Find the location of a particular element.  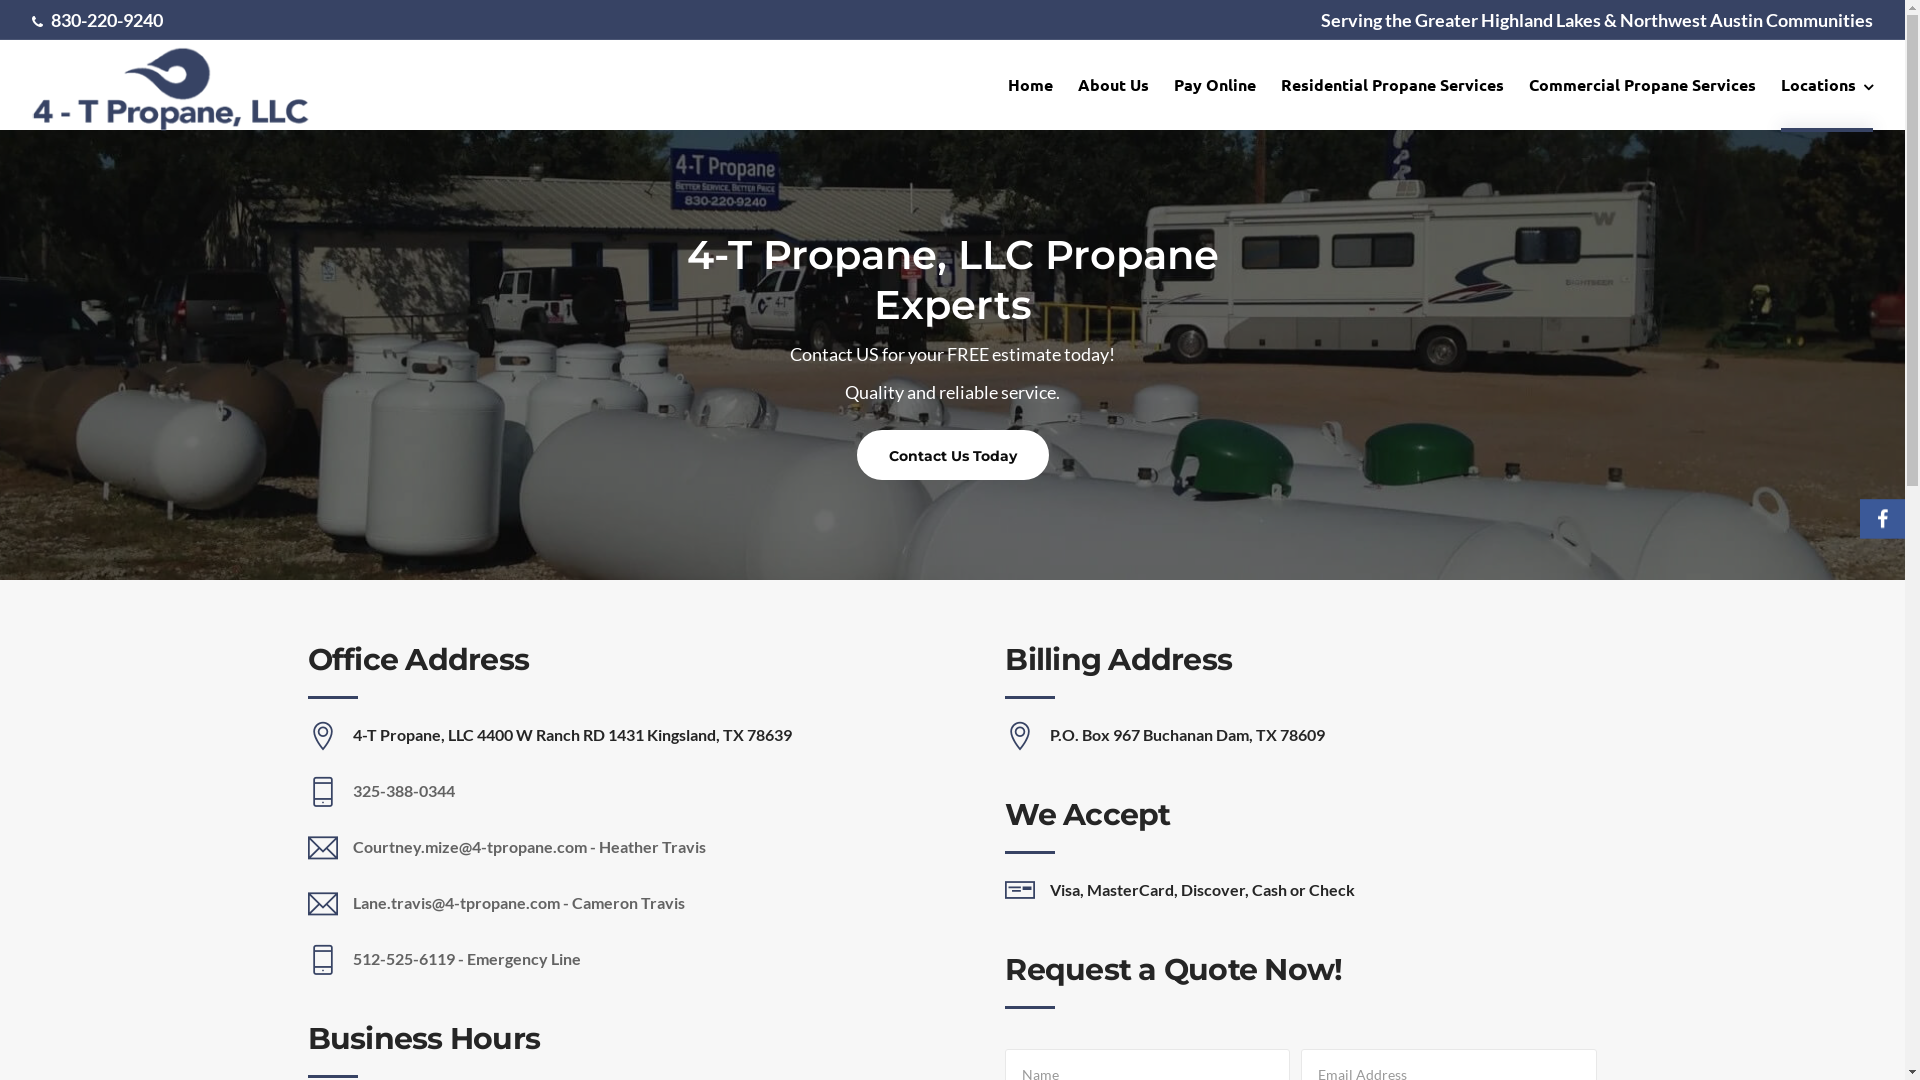

Lane.travis@4-tpropane.com - Cameron Travis is located at coordinates (518, 902).